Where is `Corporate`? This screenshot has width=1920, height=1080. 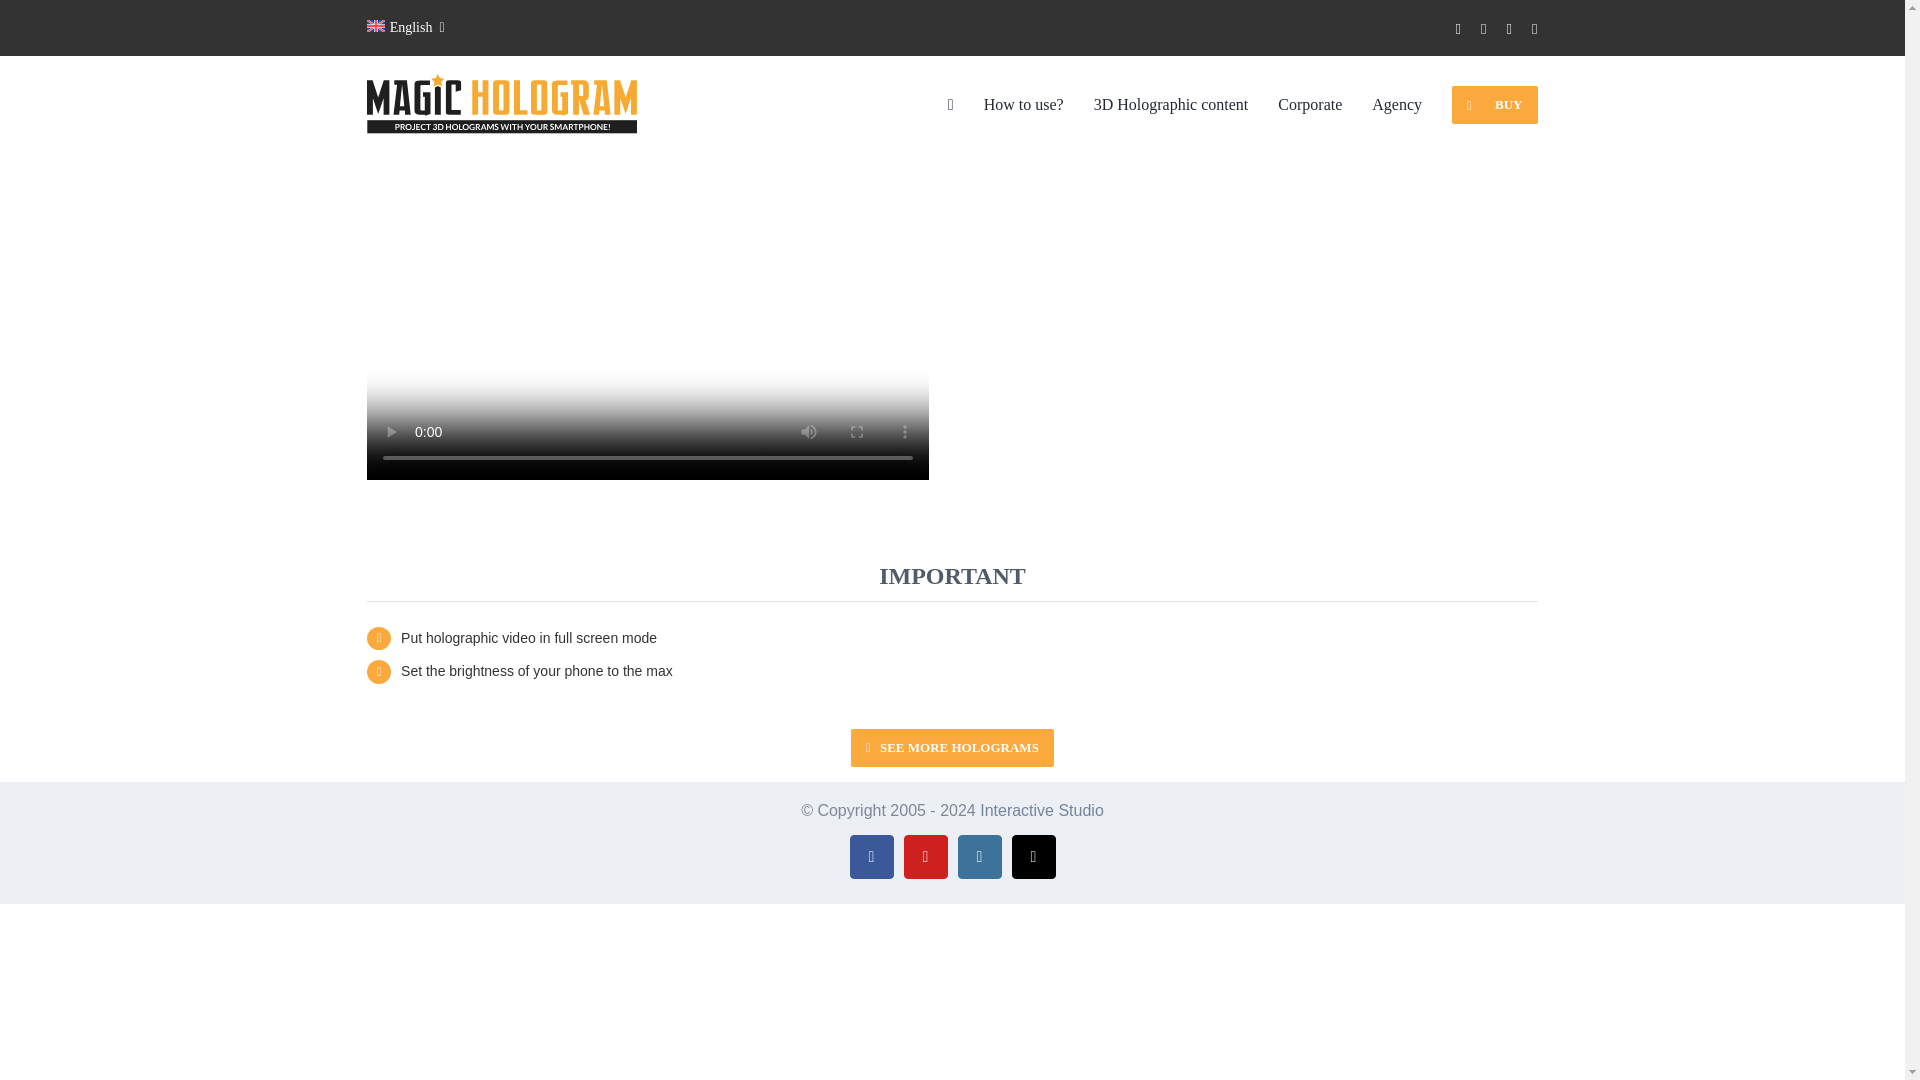
Corporate is located at coordinates (1310, 104).